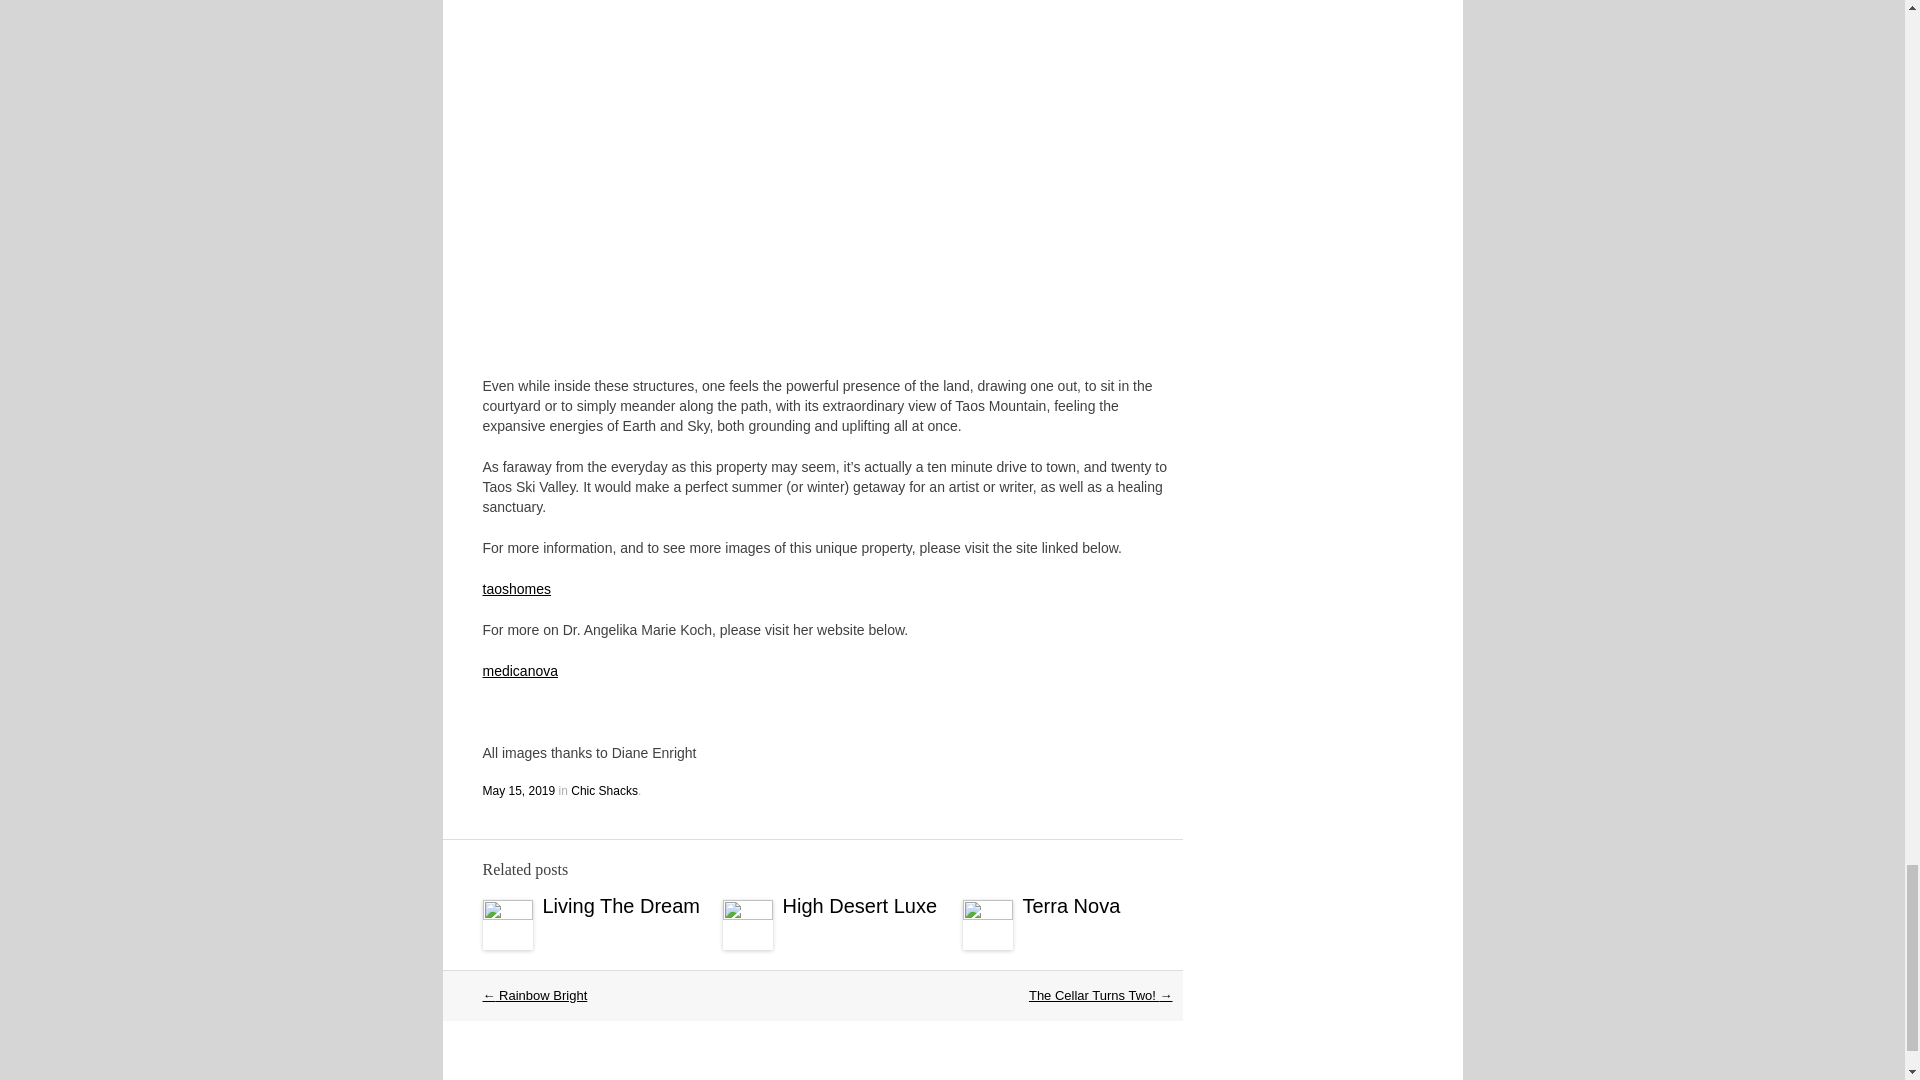 The width and height of the screenshot is (1920, 1080). What do you see at coordinates (620, 904) in the screenshot?
I see `Living The Dream` at bounding box center [620, 904].